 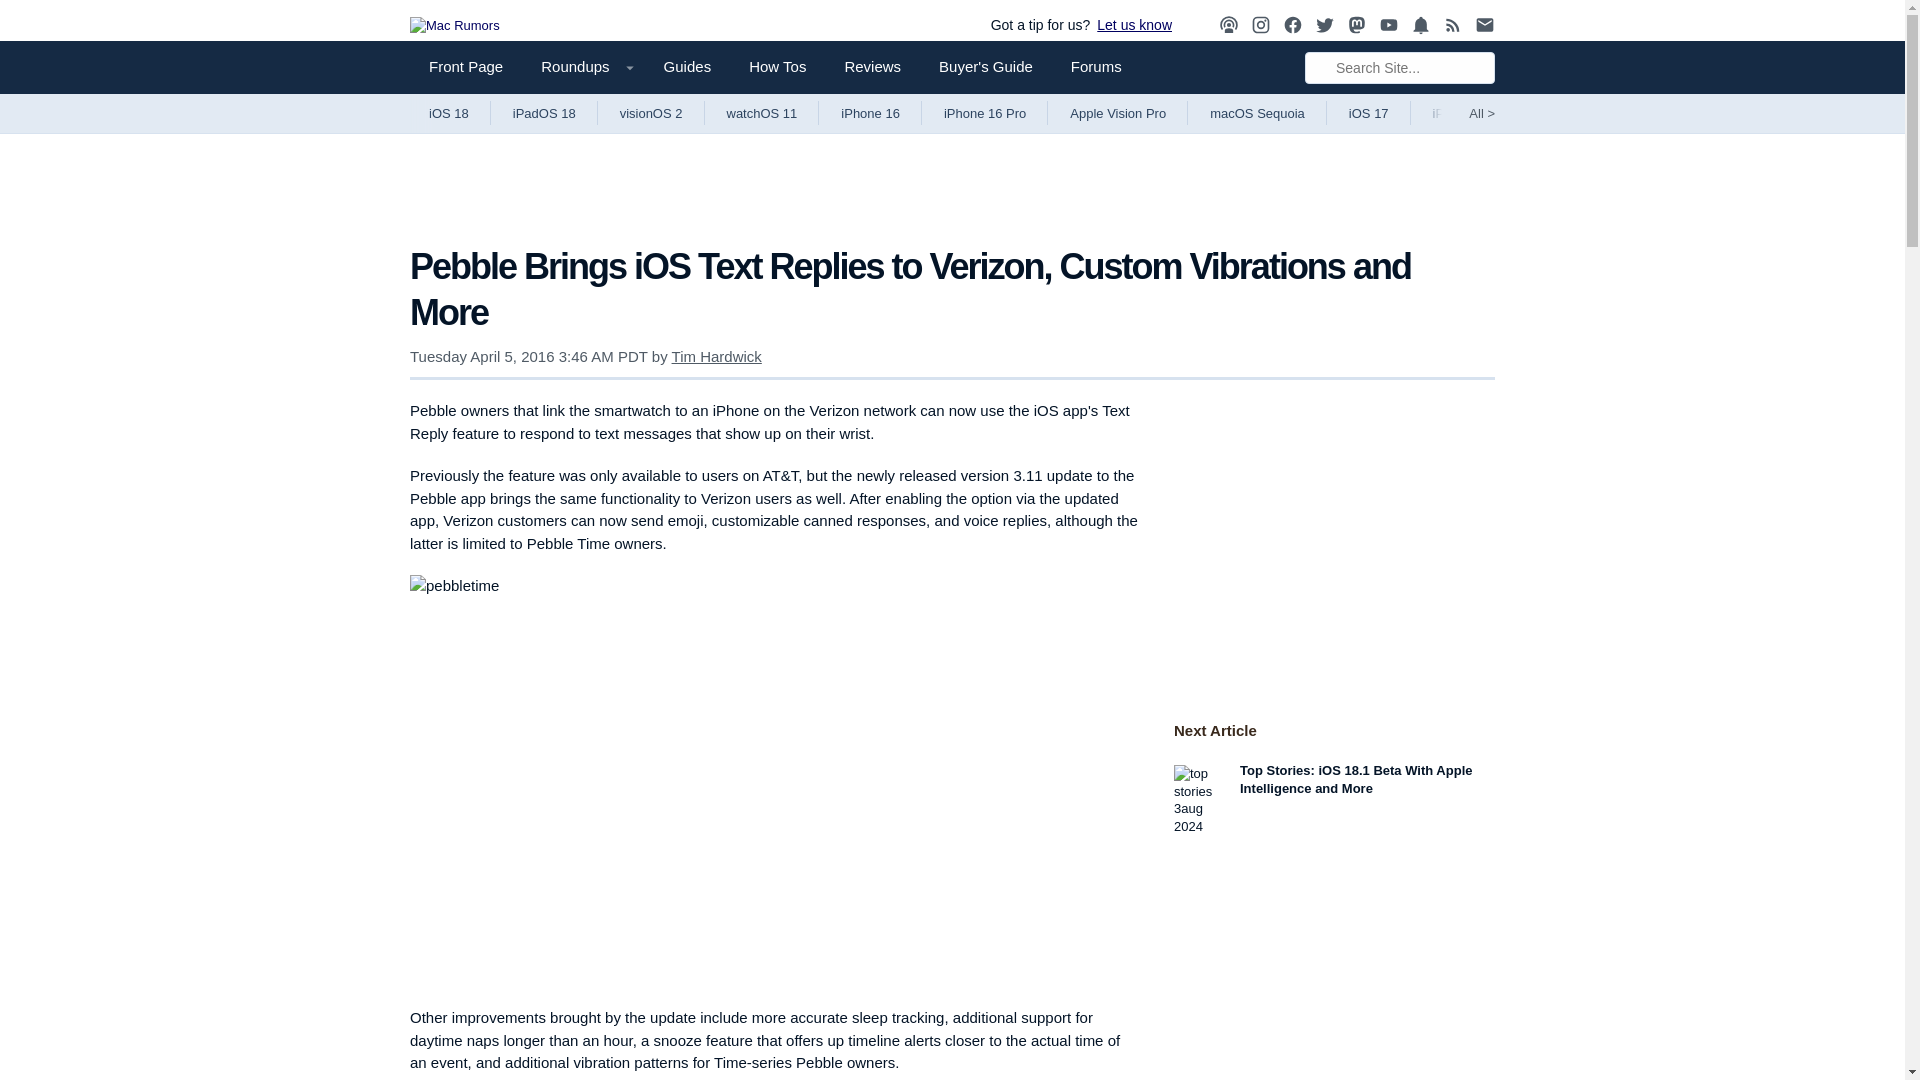 I want to click on YouTube, so click(x=1388, y=24).